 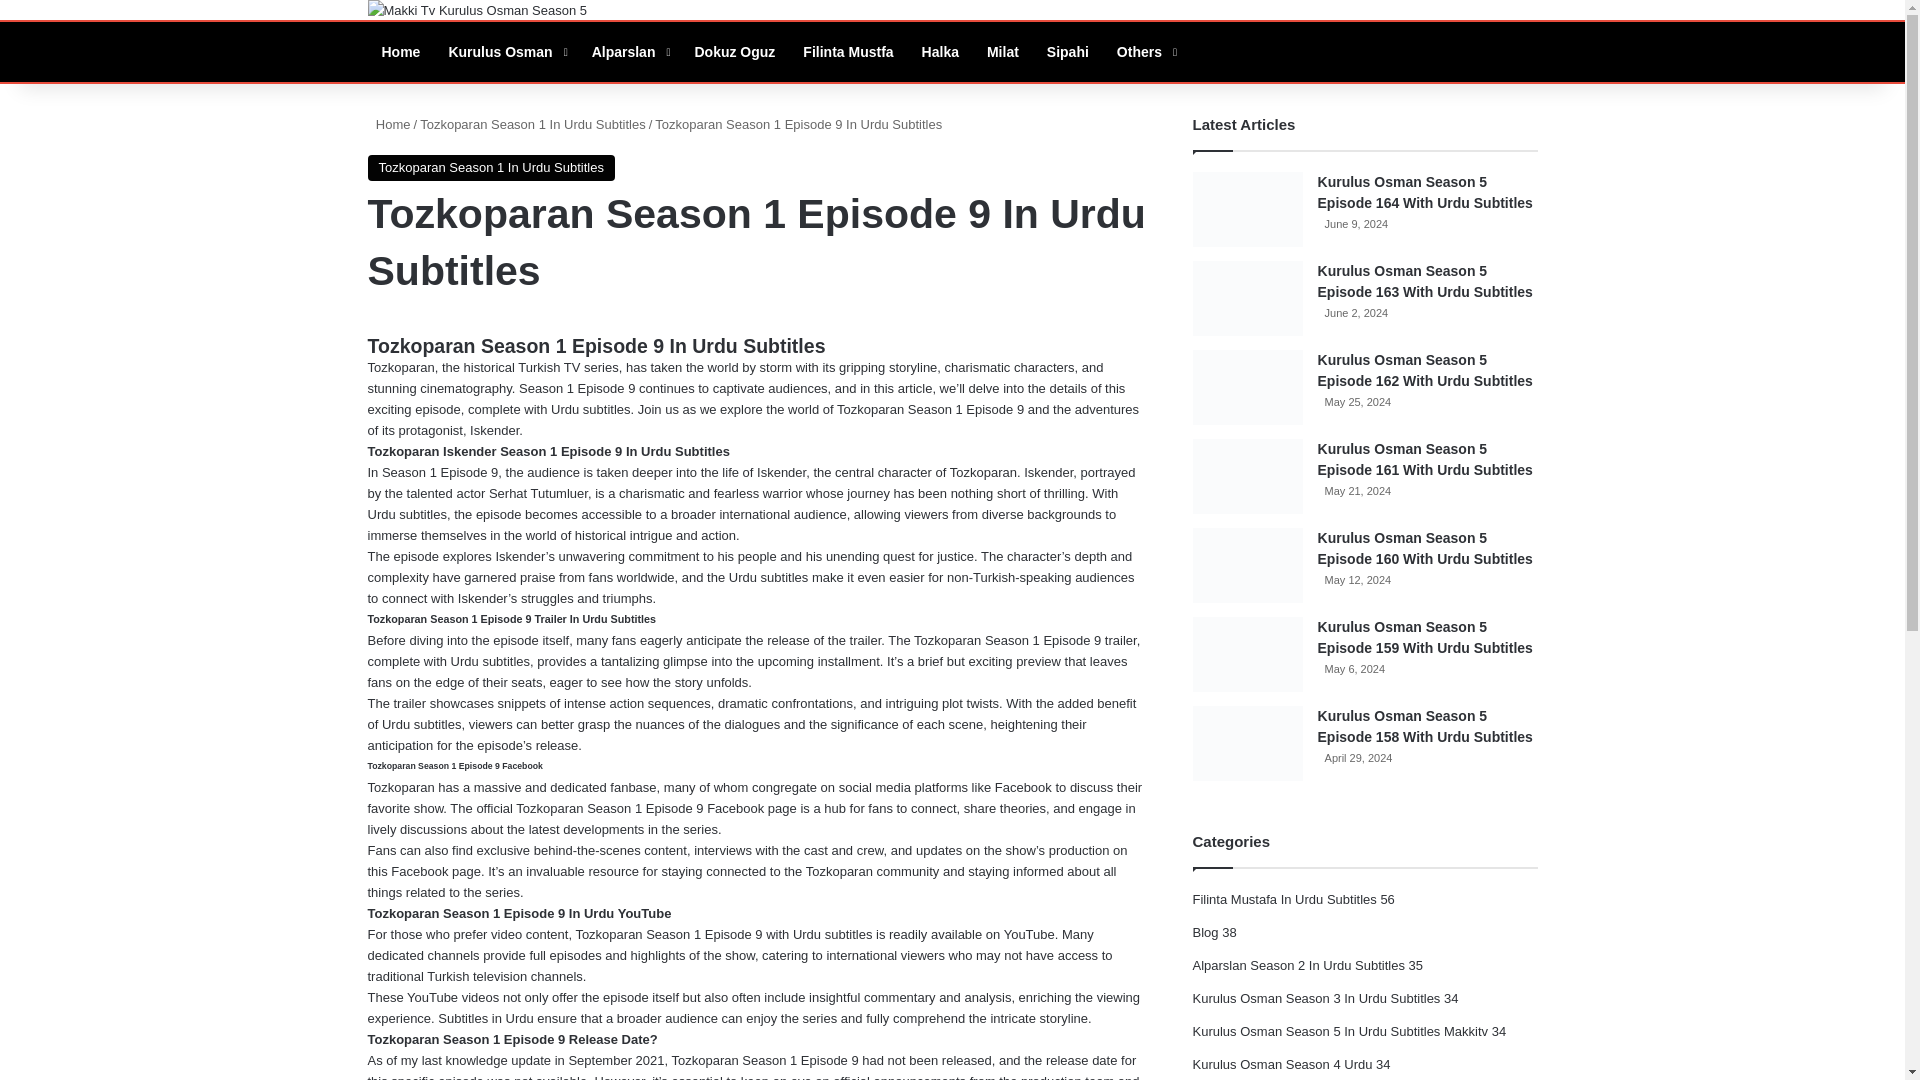 What do you see at coordinates (1002, 52) in the screenshot?
I see `Milat` at bounding box center [1002, 52].